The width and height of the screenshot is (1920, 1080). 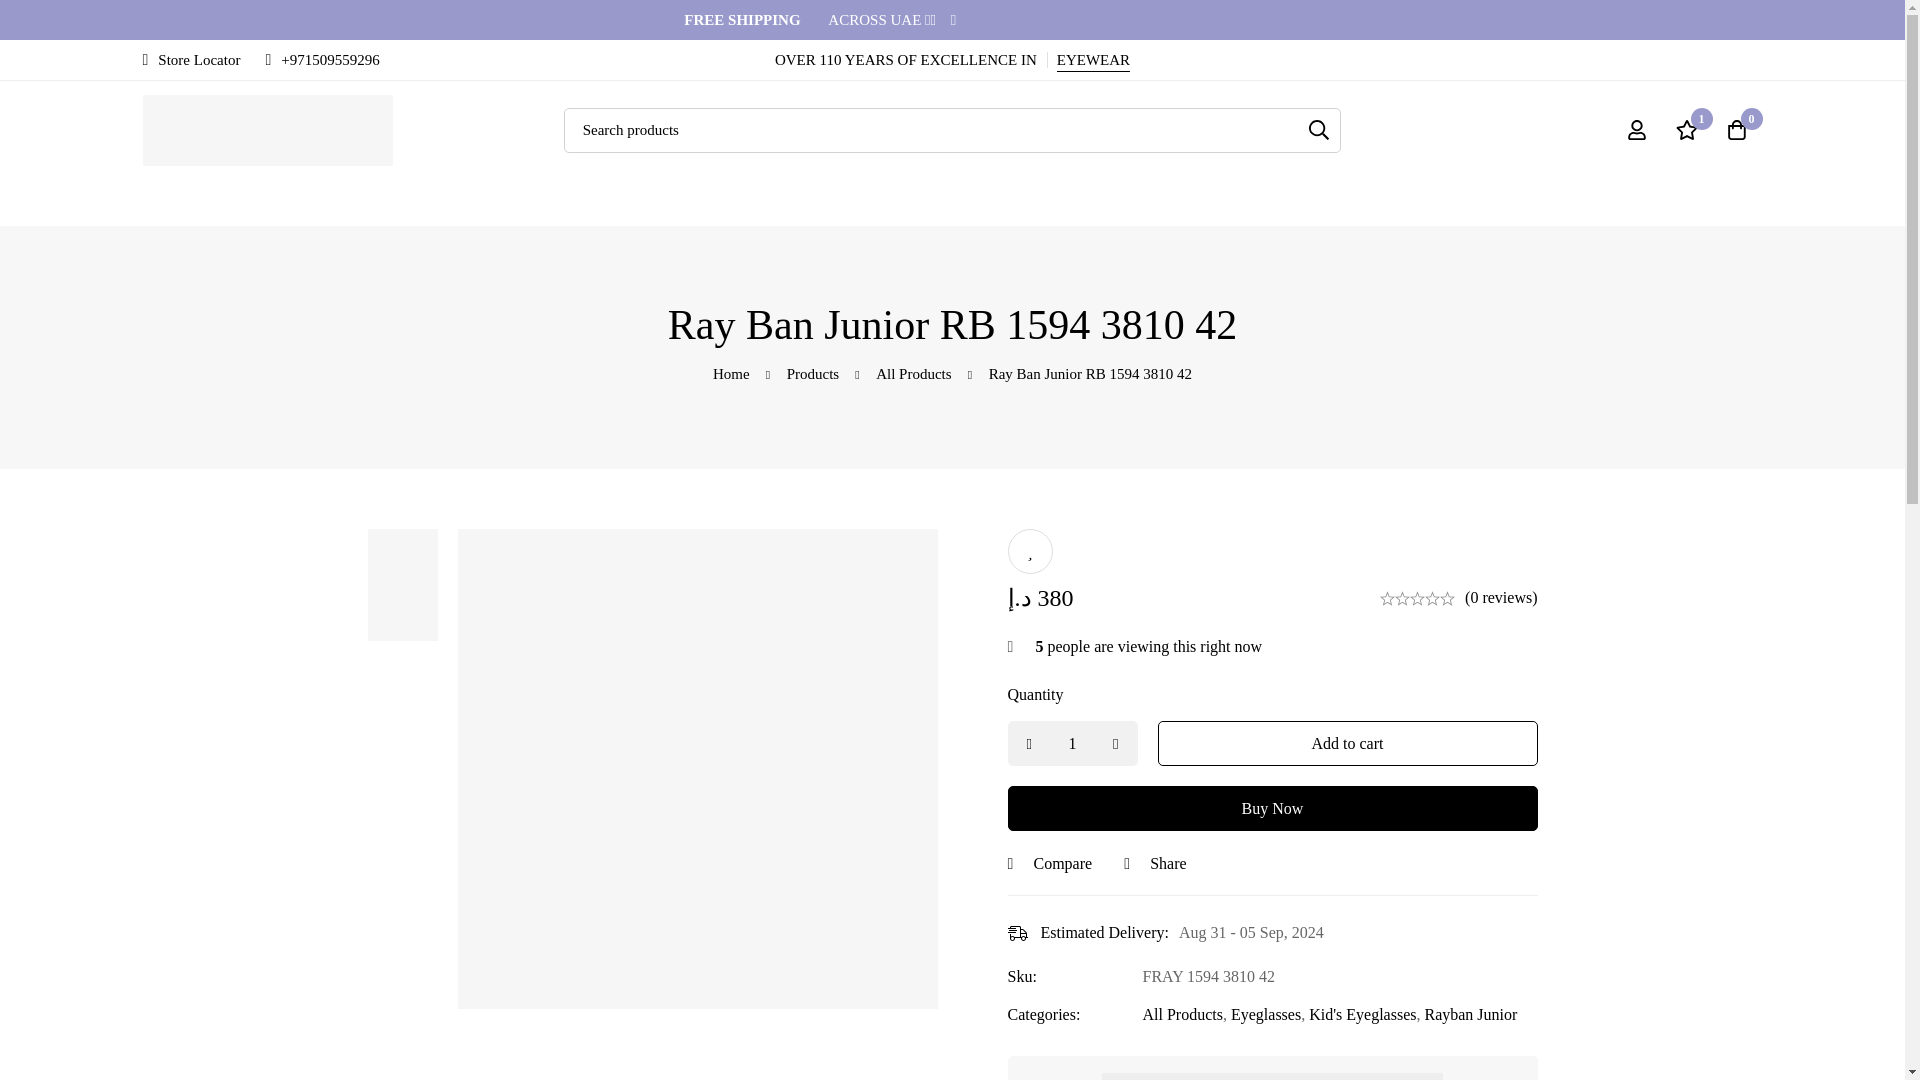 What do you see at coordinates (1687, 130) in the screenshot?
I see `1` at bounding box center [1687, 130].